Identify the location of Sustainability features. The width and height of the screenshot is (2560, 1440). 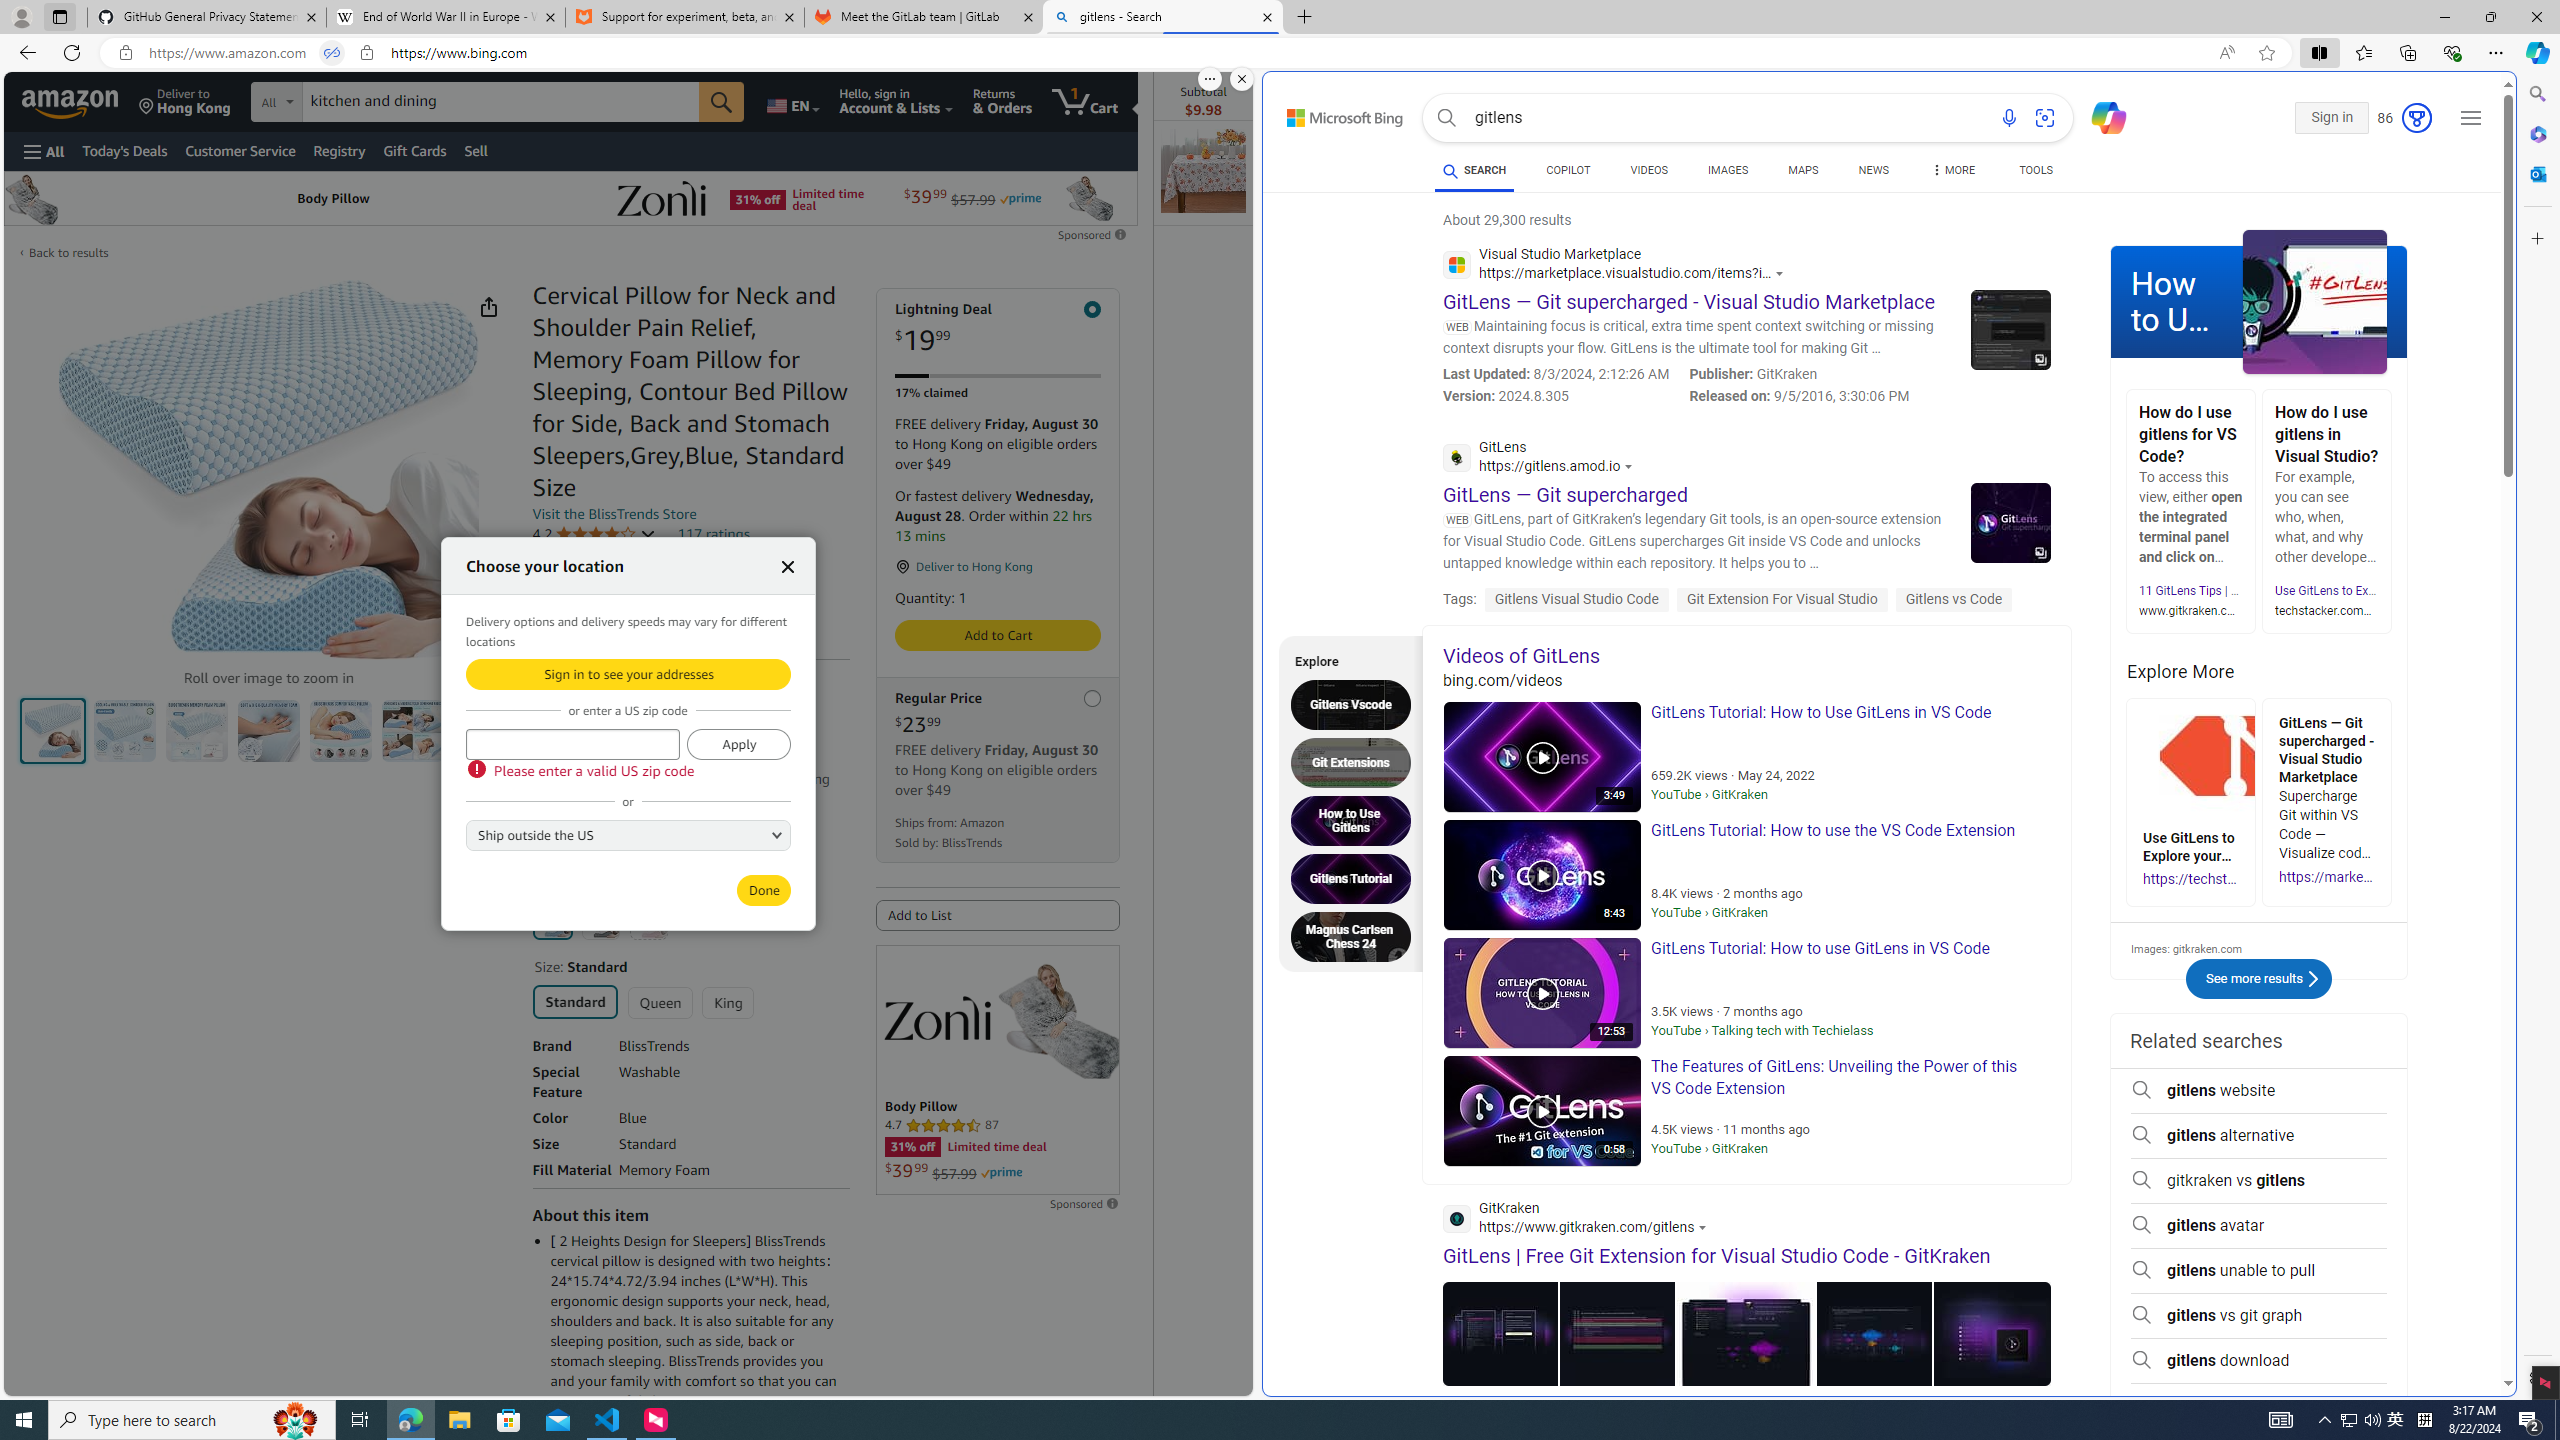
(542, 616).